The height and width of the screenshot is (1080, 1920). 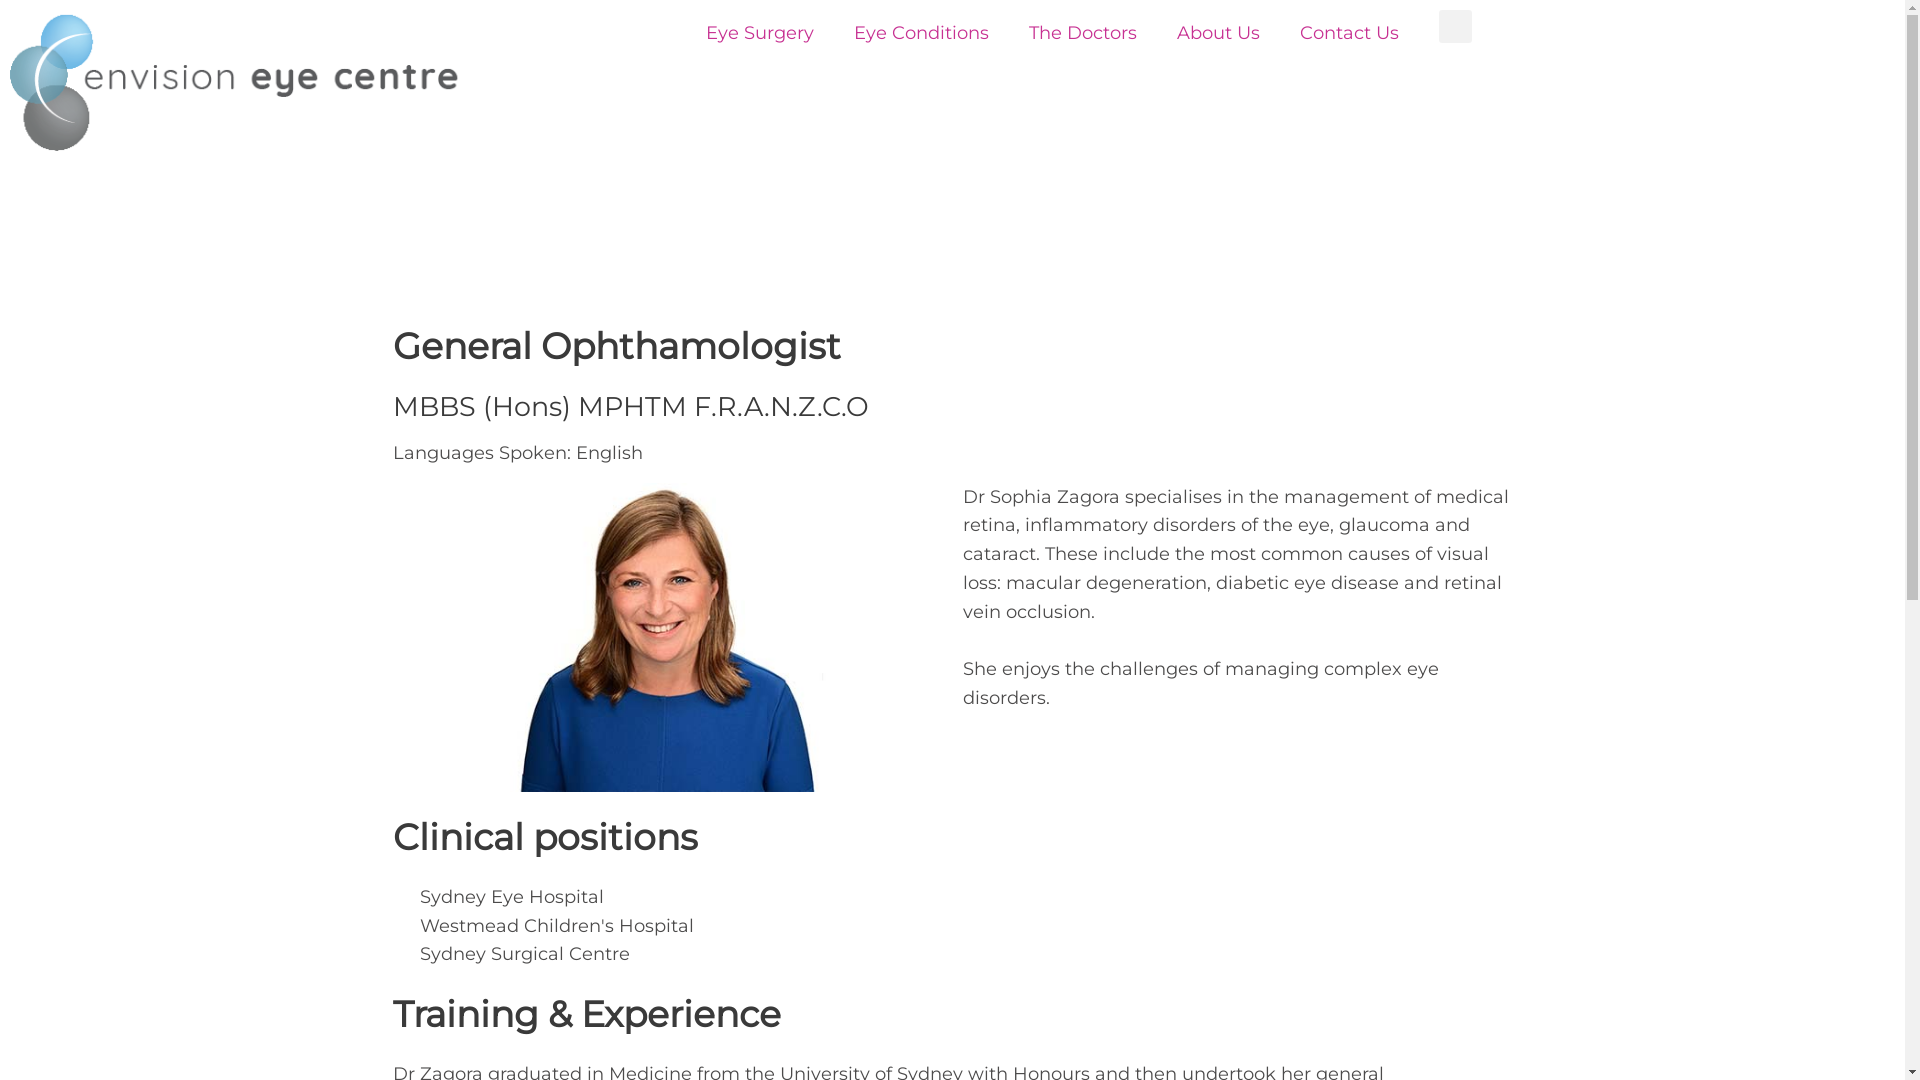 What do you see at coordinates (1218, 33) in the screenshot?
I see `About Us` at bounding box center [1218, 33].